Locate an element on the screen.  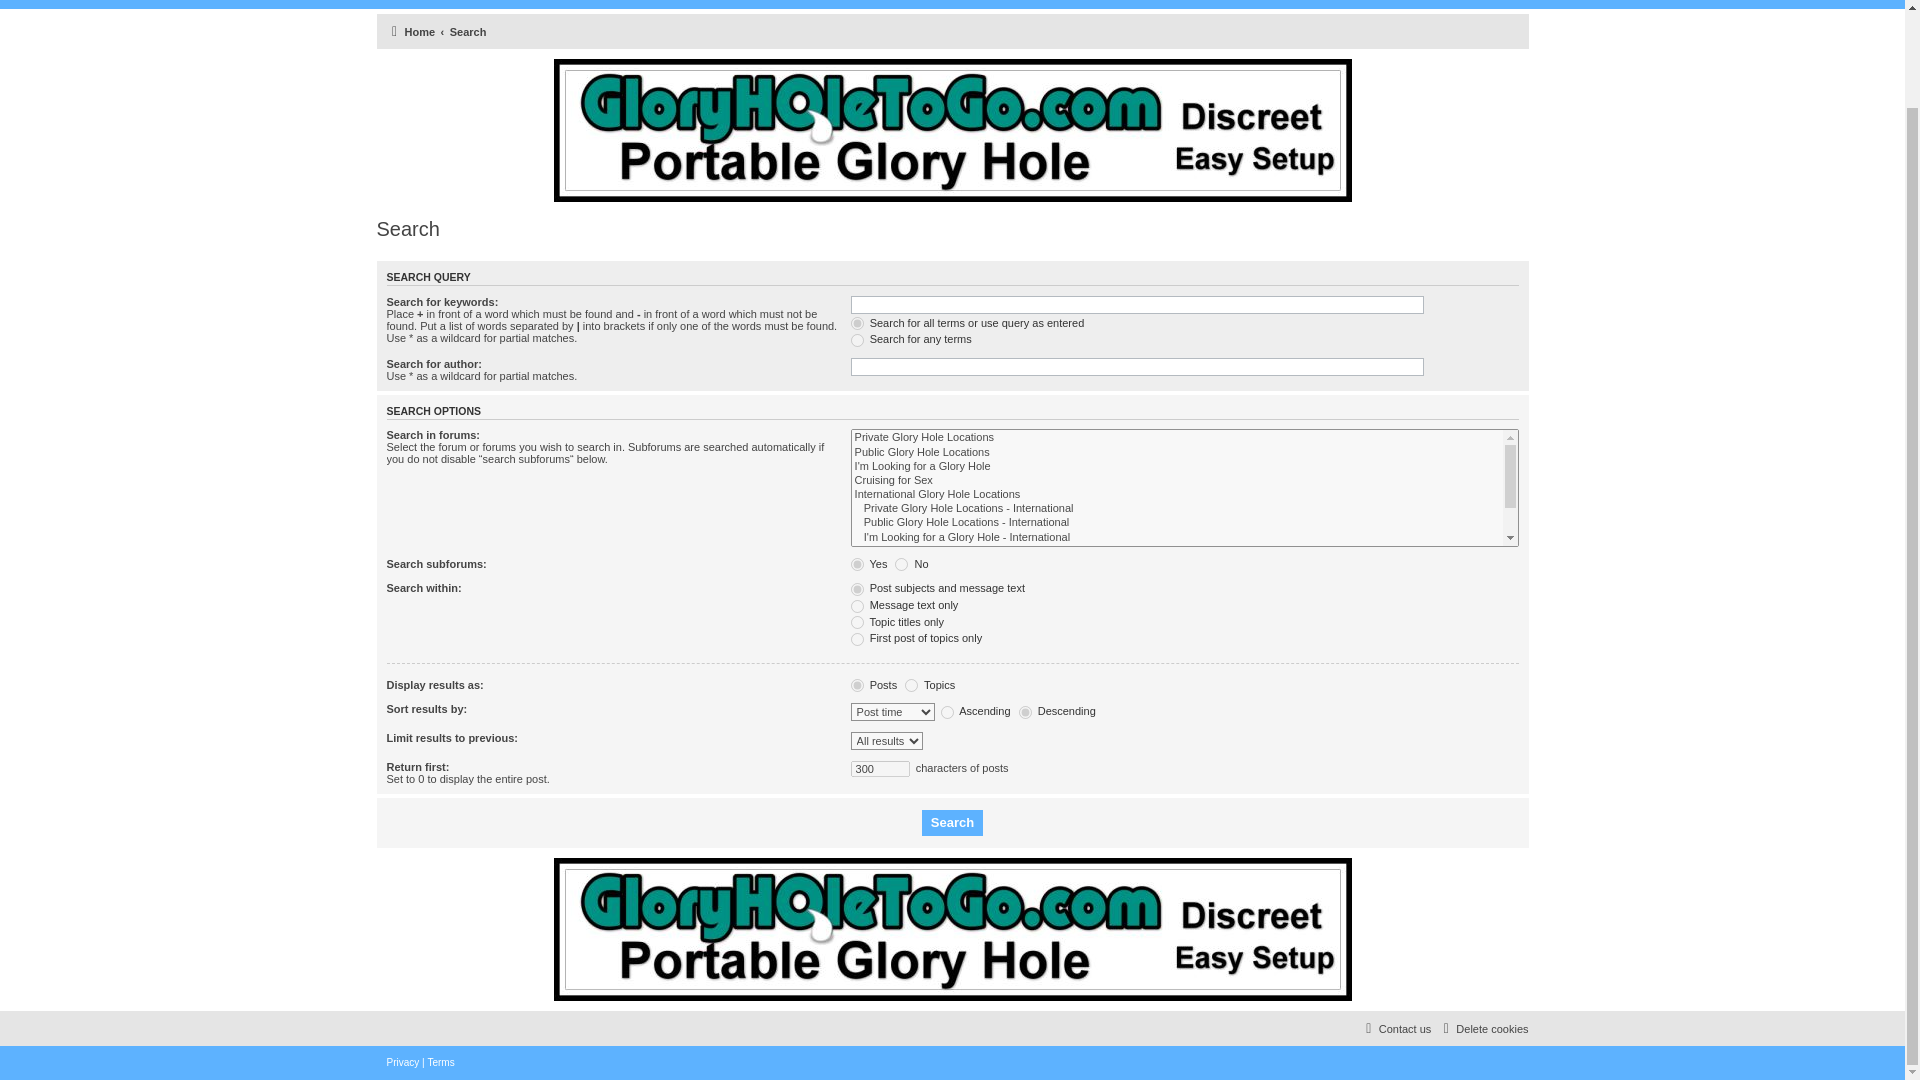
Privacy is located at coordinates (402, 1063).